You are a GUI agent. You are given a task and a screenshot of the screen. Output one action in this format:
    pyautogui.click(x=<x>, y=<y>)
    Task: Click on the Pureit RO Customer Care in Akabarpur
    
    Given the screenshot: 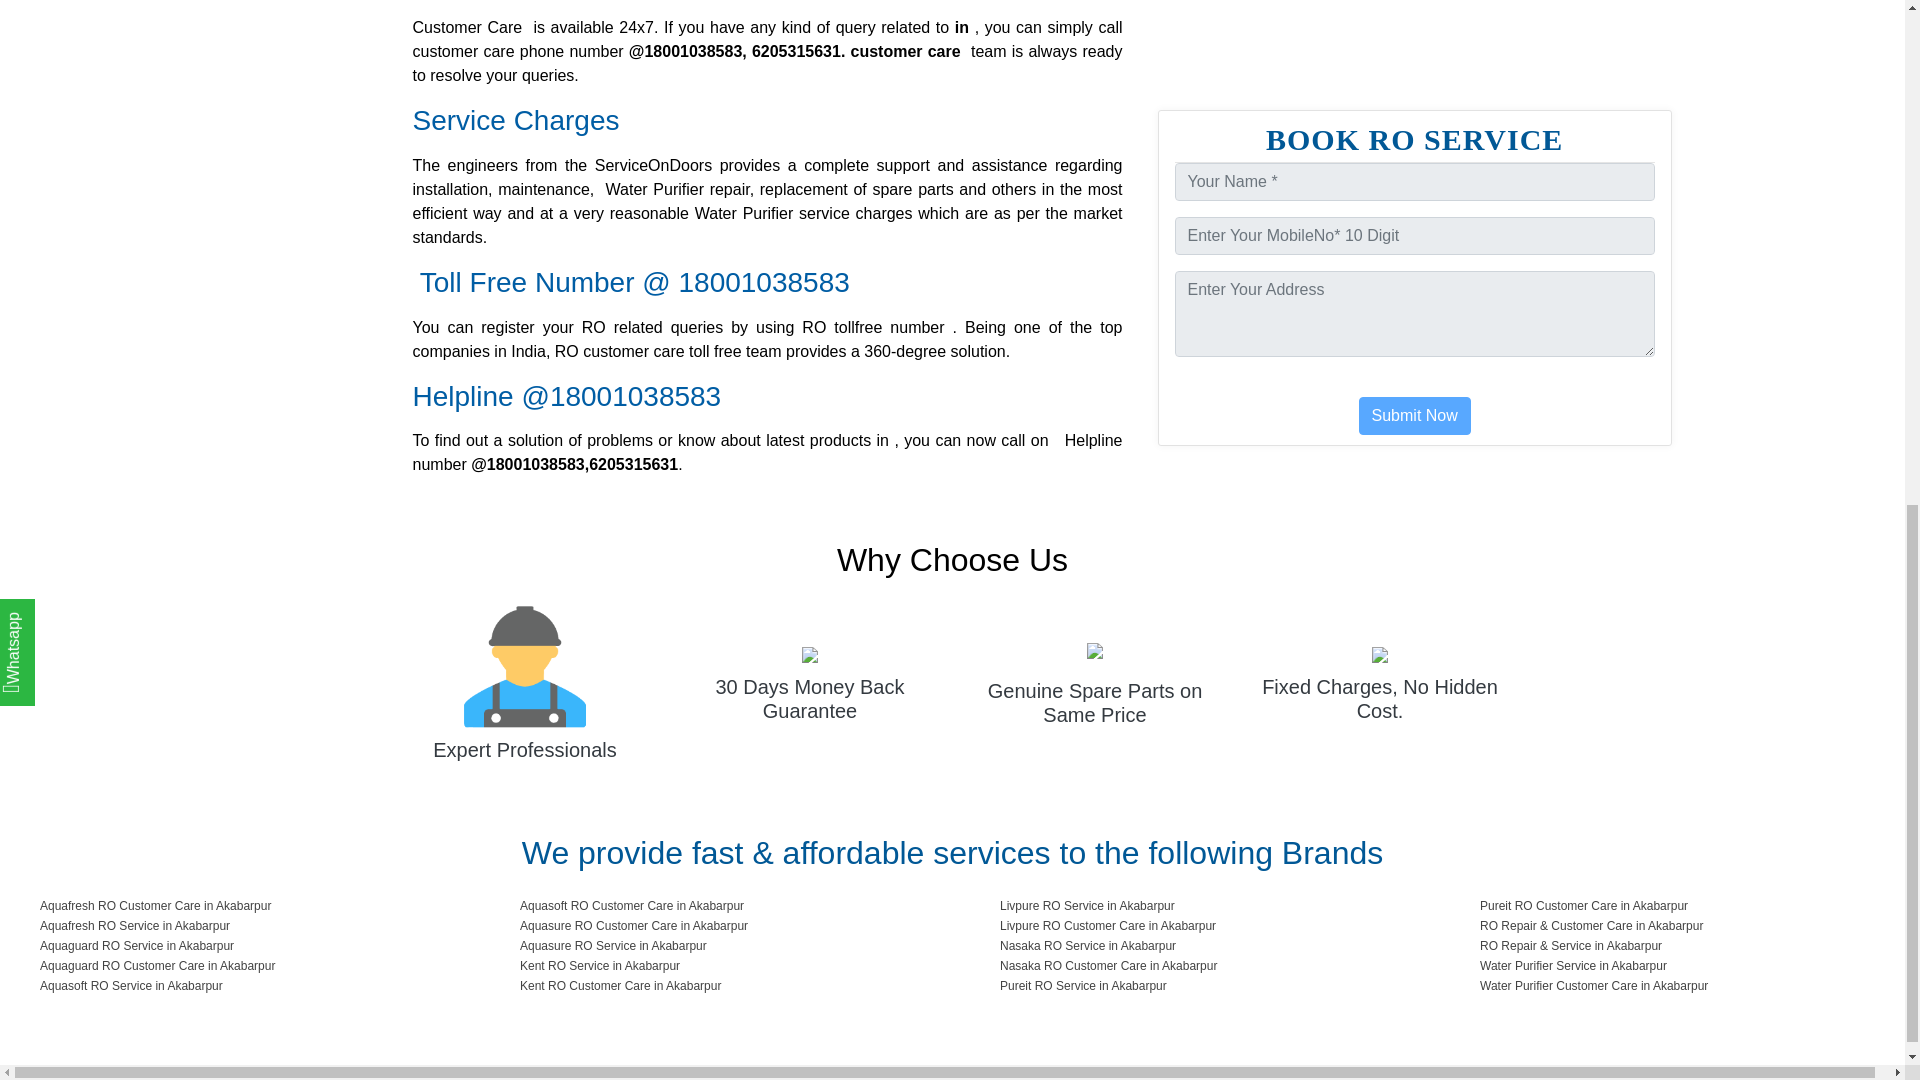 What is the action you would take?
    pyautogui.click(x=1684, y=906)
    